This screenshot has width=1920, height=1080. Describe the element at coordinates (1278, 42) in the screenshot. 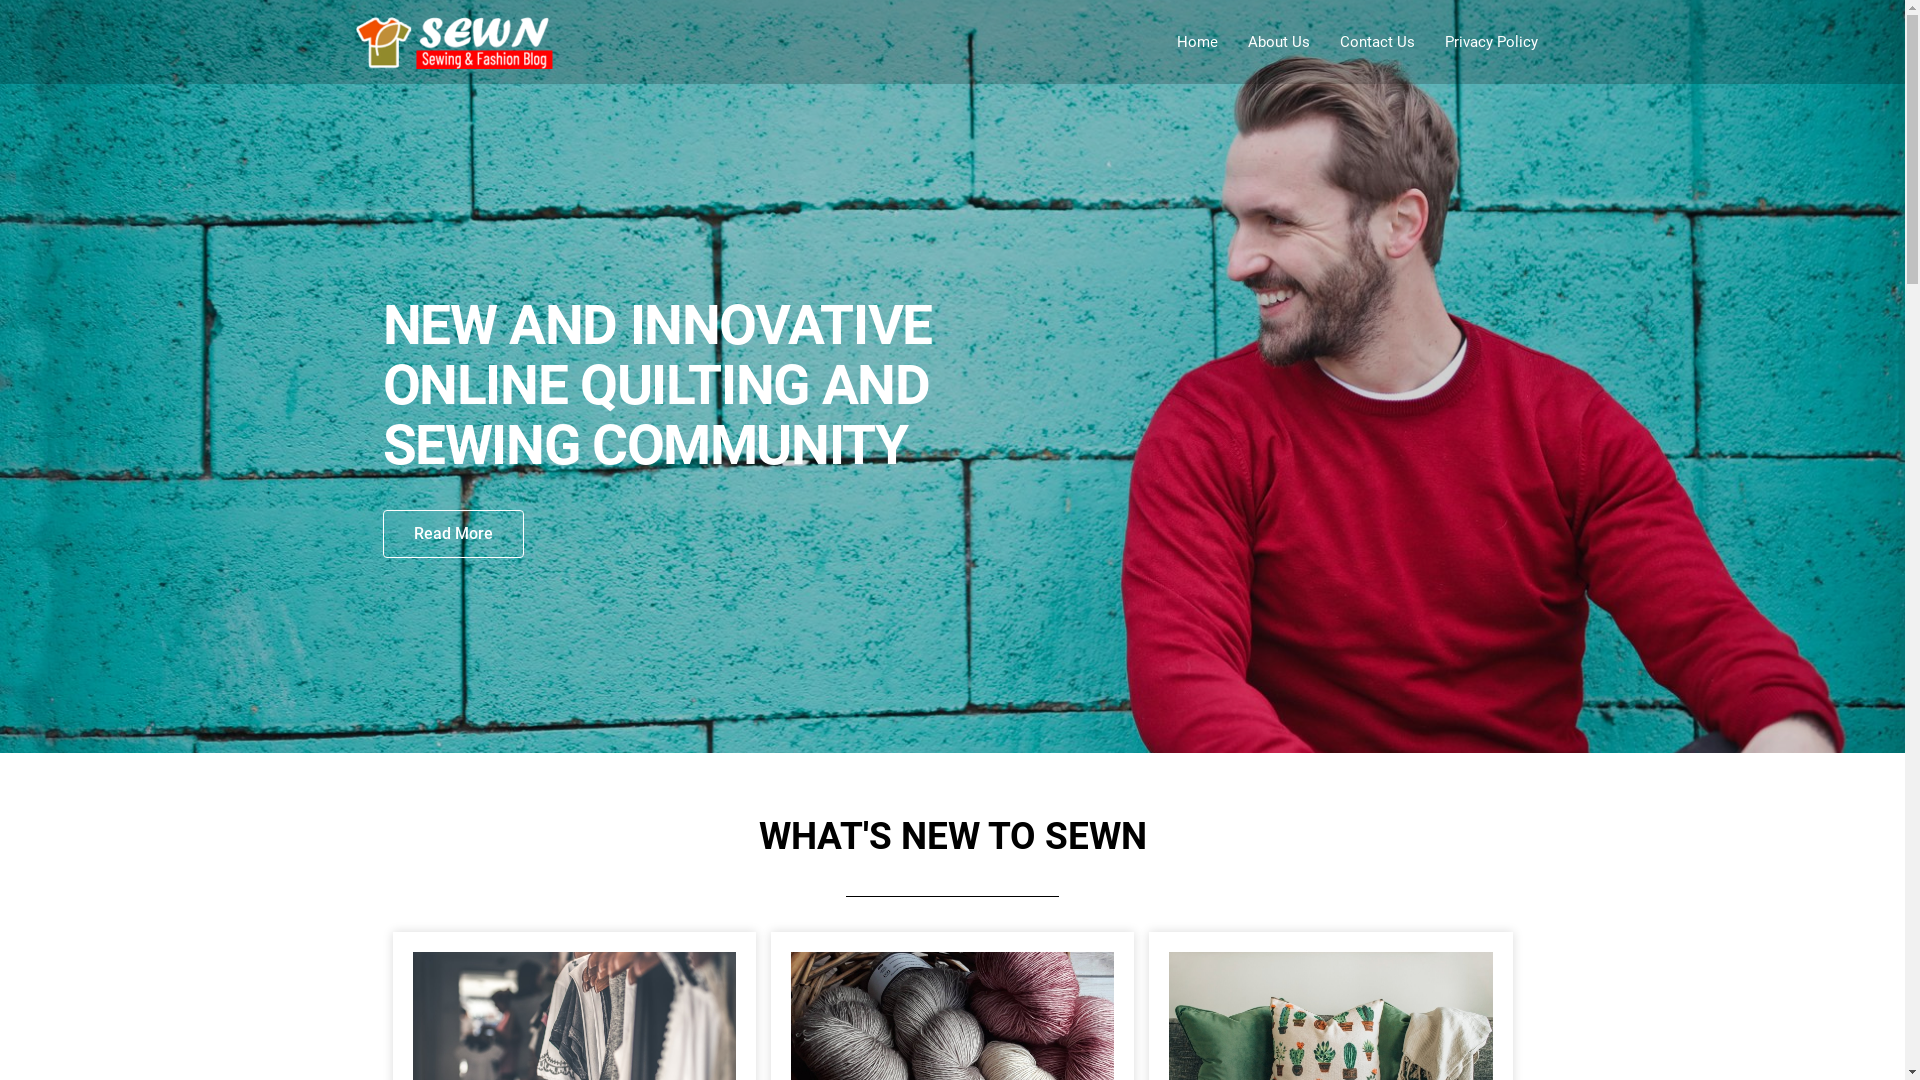

I see `About Us` at that location.